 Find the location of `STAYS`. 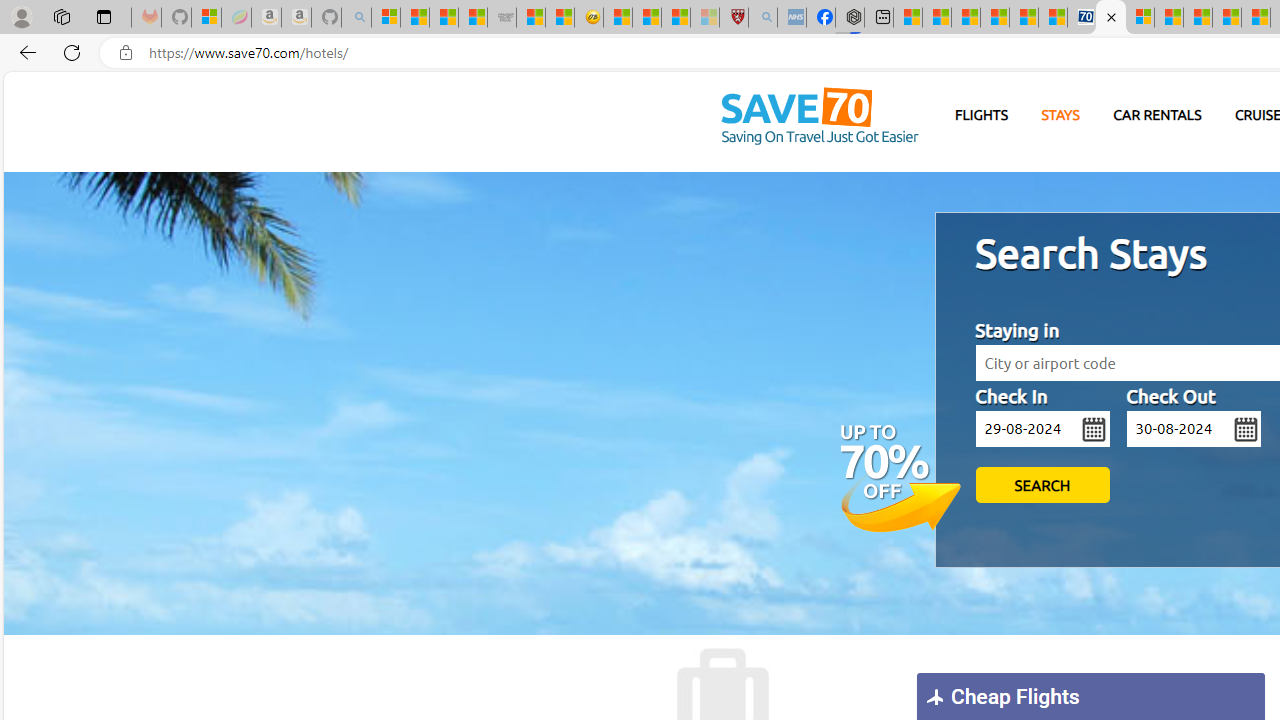

STAYS is located at coordinates (1060, 116).